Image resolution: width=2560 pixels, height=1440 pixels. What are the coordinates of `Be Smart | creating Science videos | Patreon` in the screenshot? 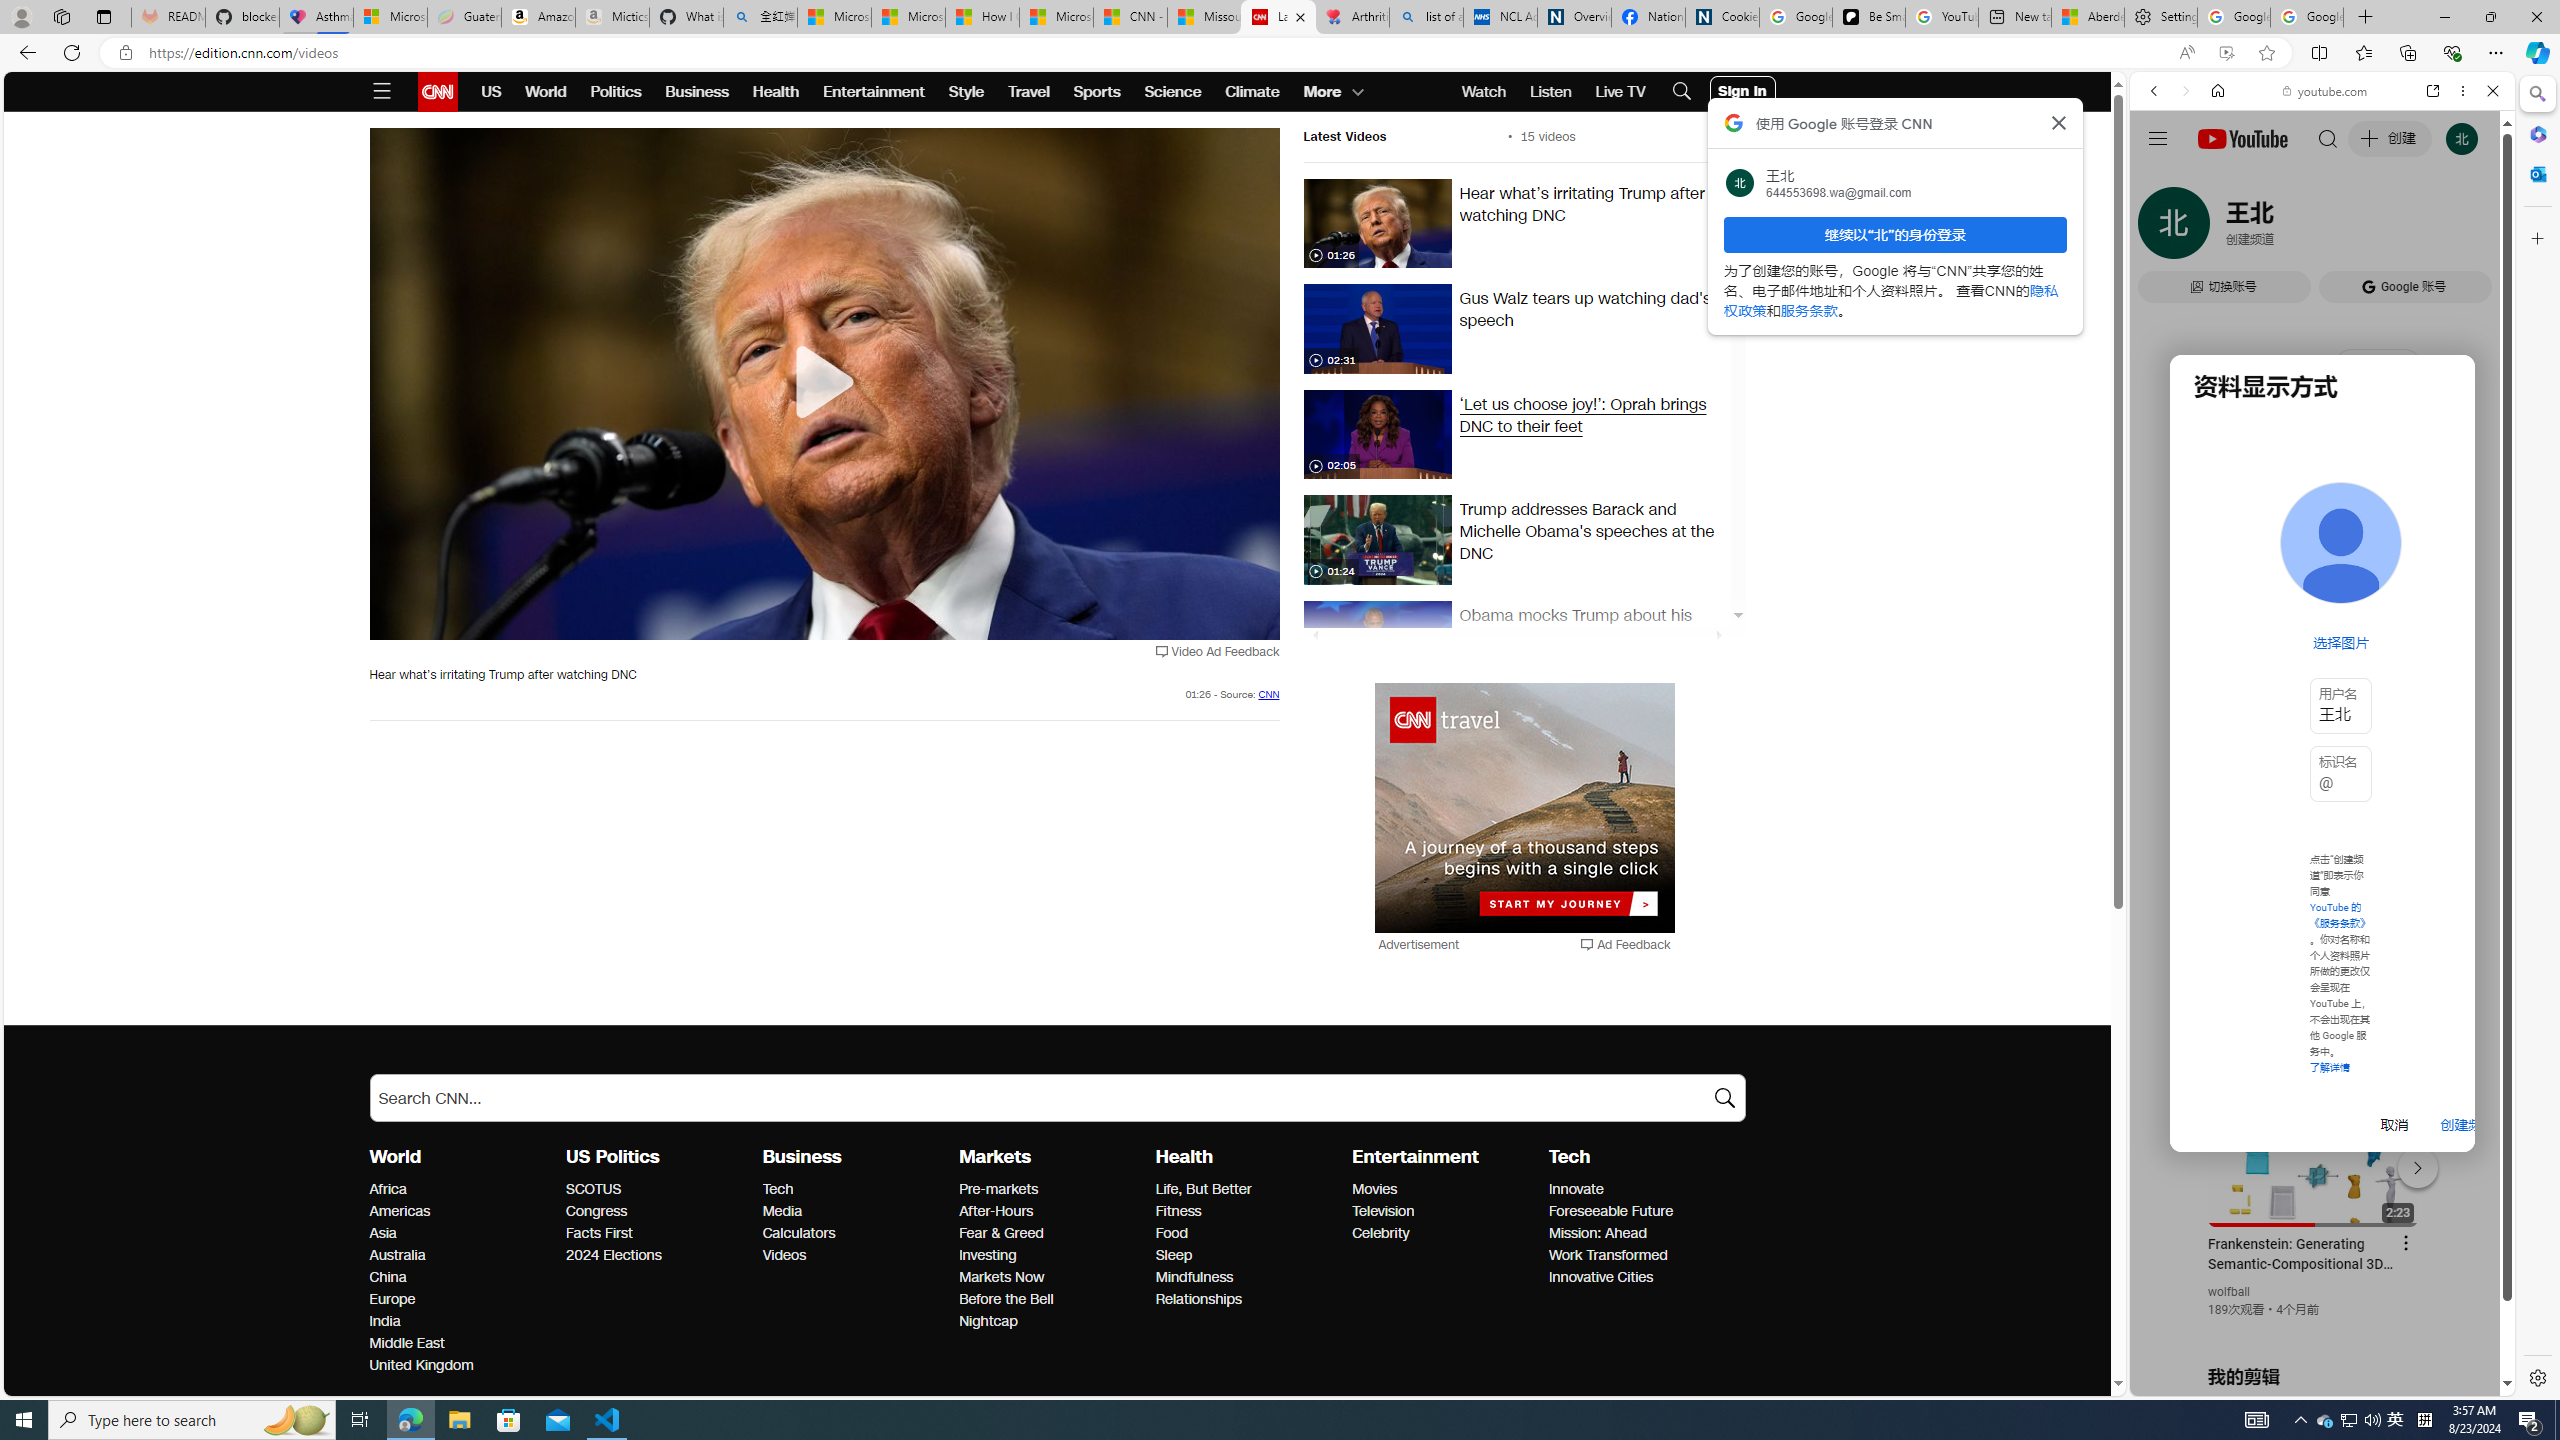 It's located at (1868, 17).